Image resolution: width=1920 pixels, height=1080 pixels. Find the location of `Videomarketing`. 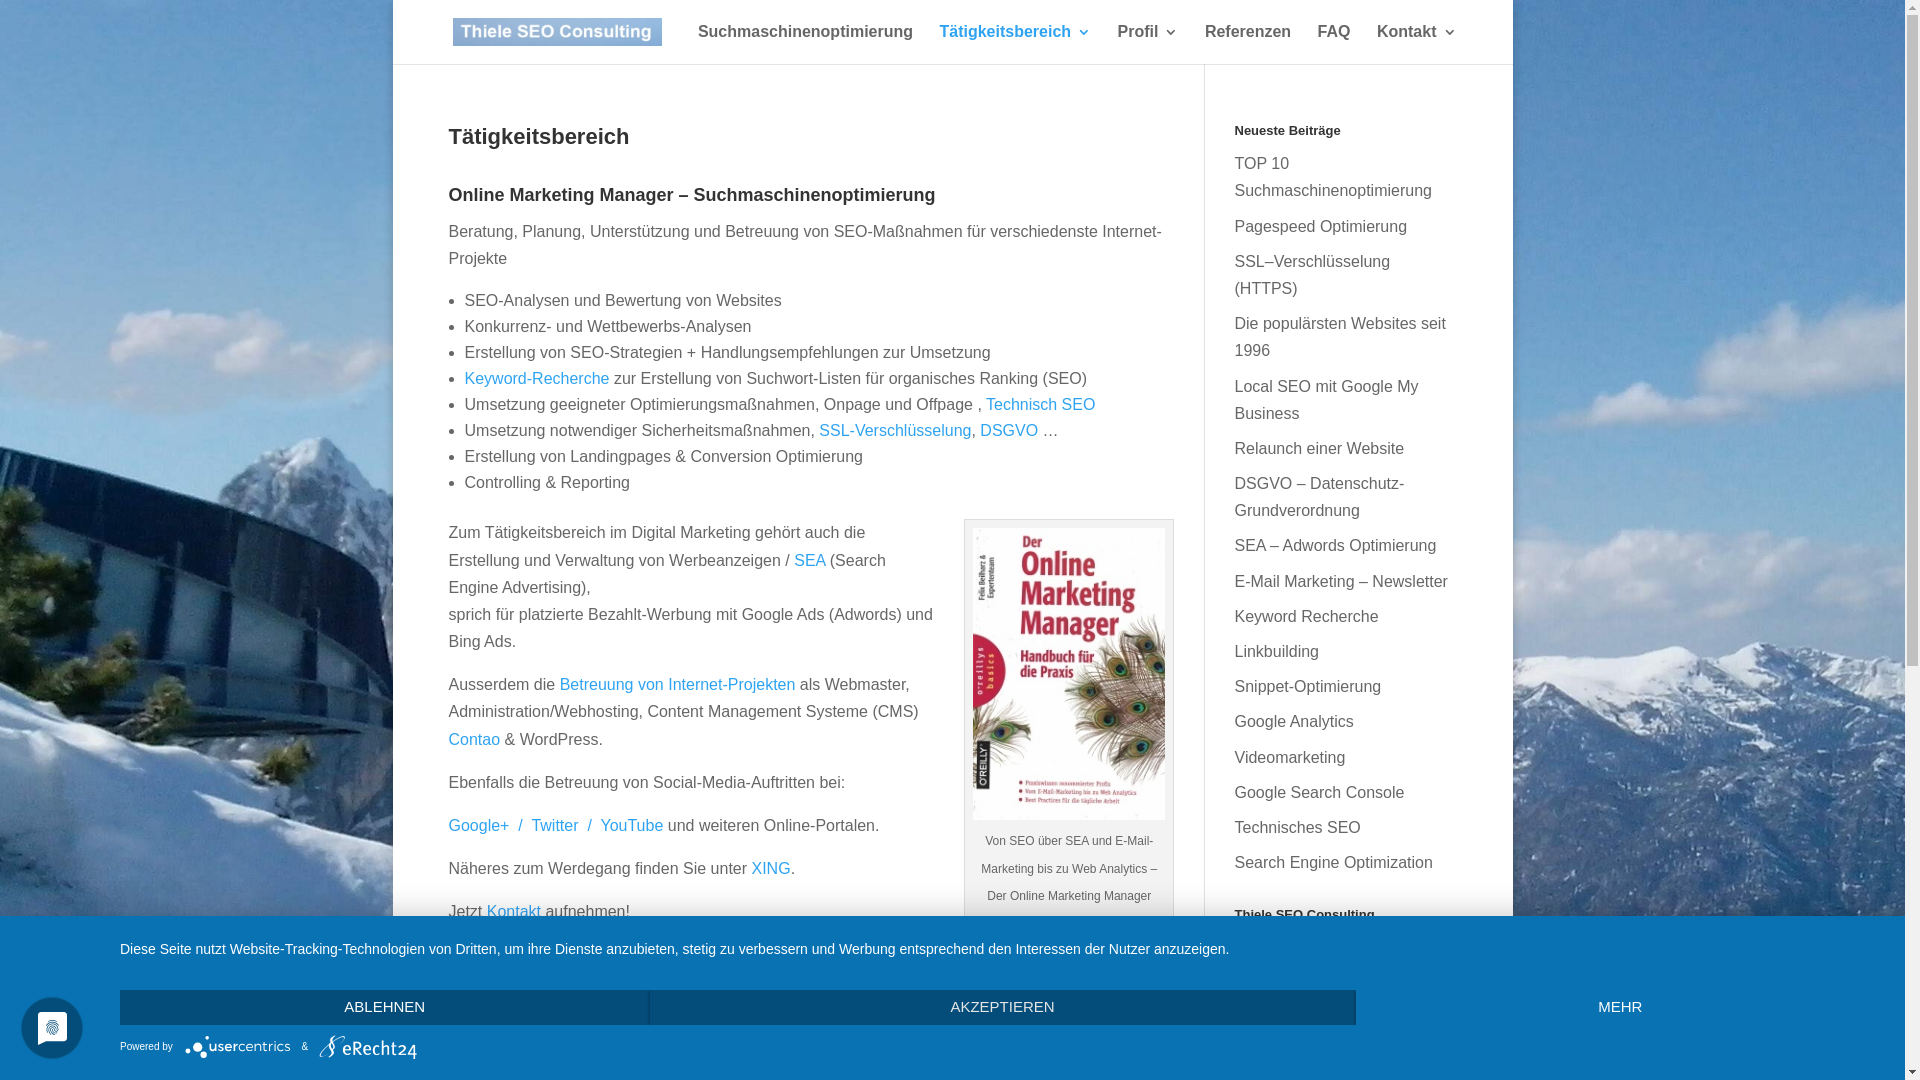

Videomarketing is located at coordinates (1290, 758).